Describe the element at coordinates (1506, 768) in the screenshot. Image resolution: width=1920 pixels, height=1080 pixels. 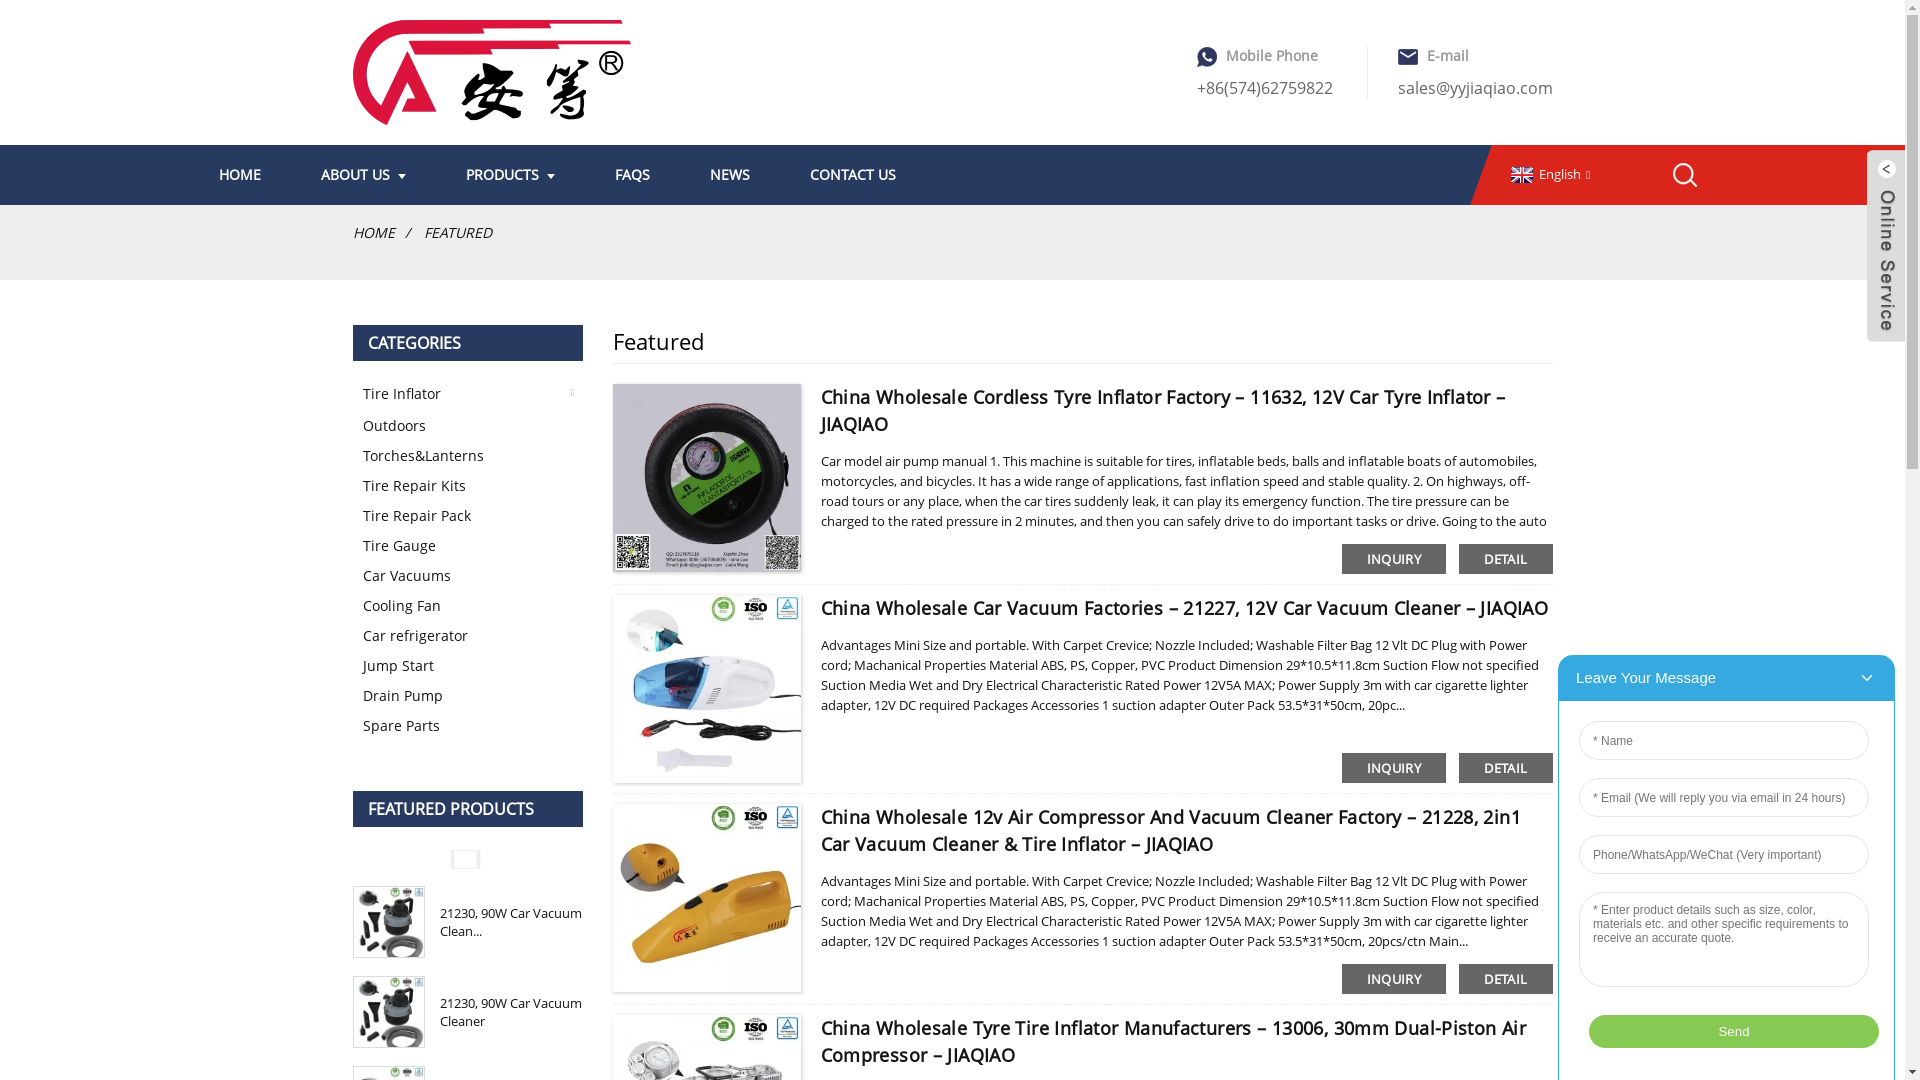
I see `DETAIL` at that location.